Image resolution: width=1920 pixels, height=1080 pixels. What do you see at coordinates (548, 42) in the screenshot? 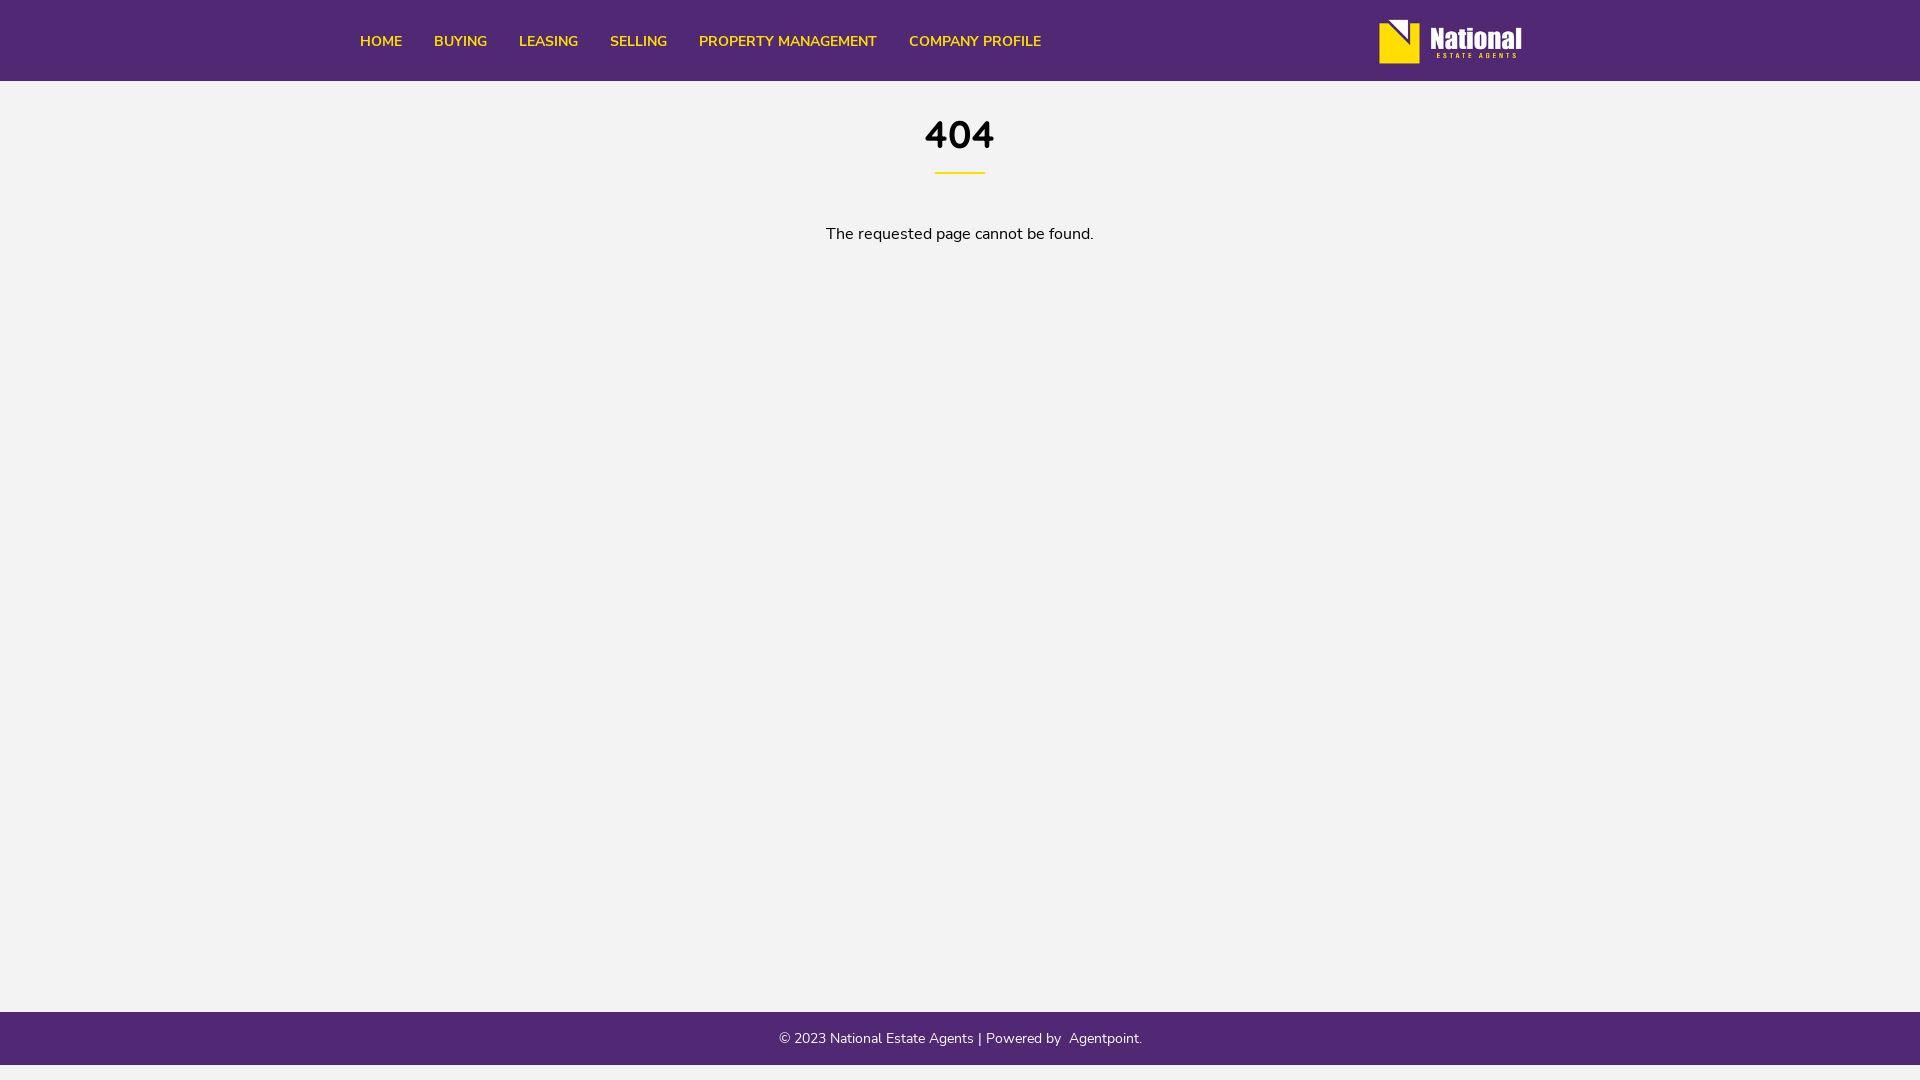
I see `LEASING` at bounding box center [548, 42].